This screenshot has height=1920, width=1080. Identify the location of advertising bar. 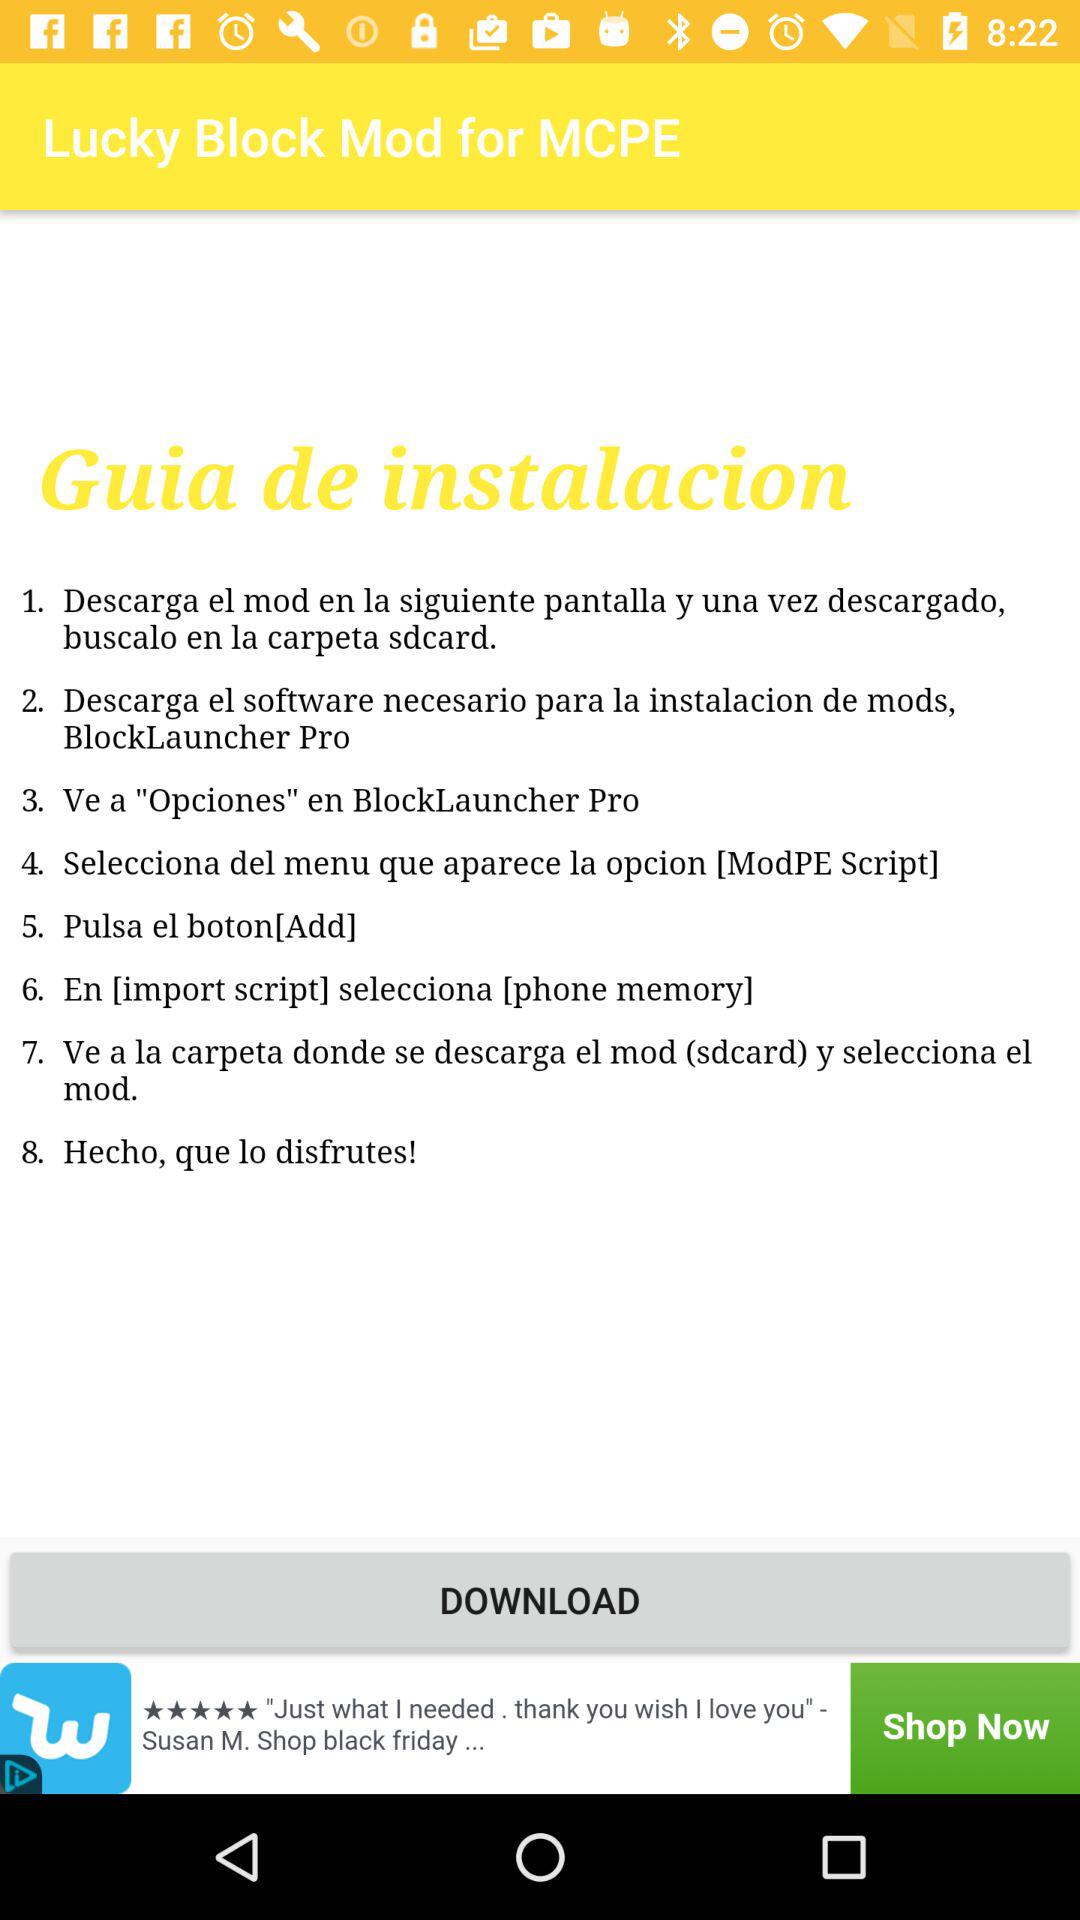
(540, 1728).